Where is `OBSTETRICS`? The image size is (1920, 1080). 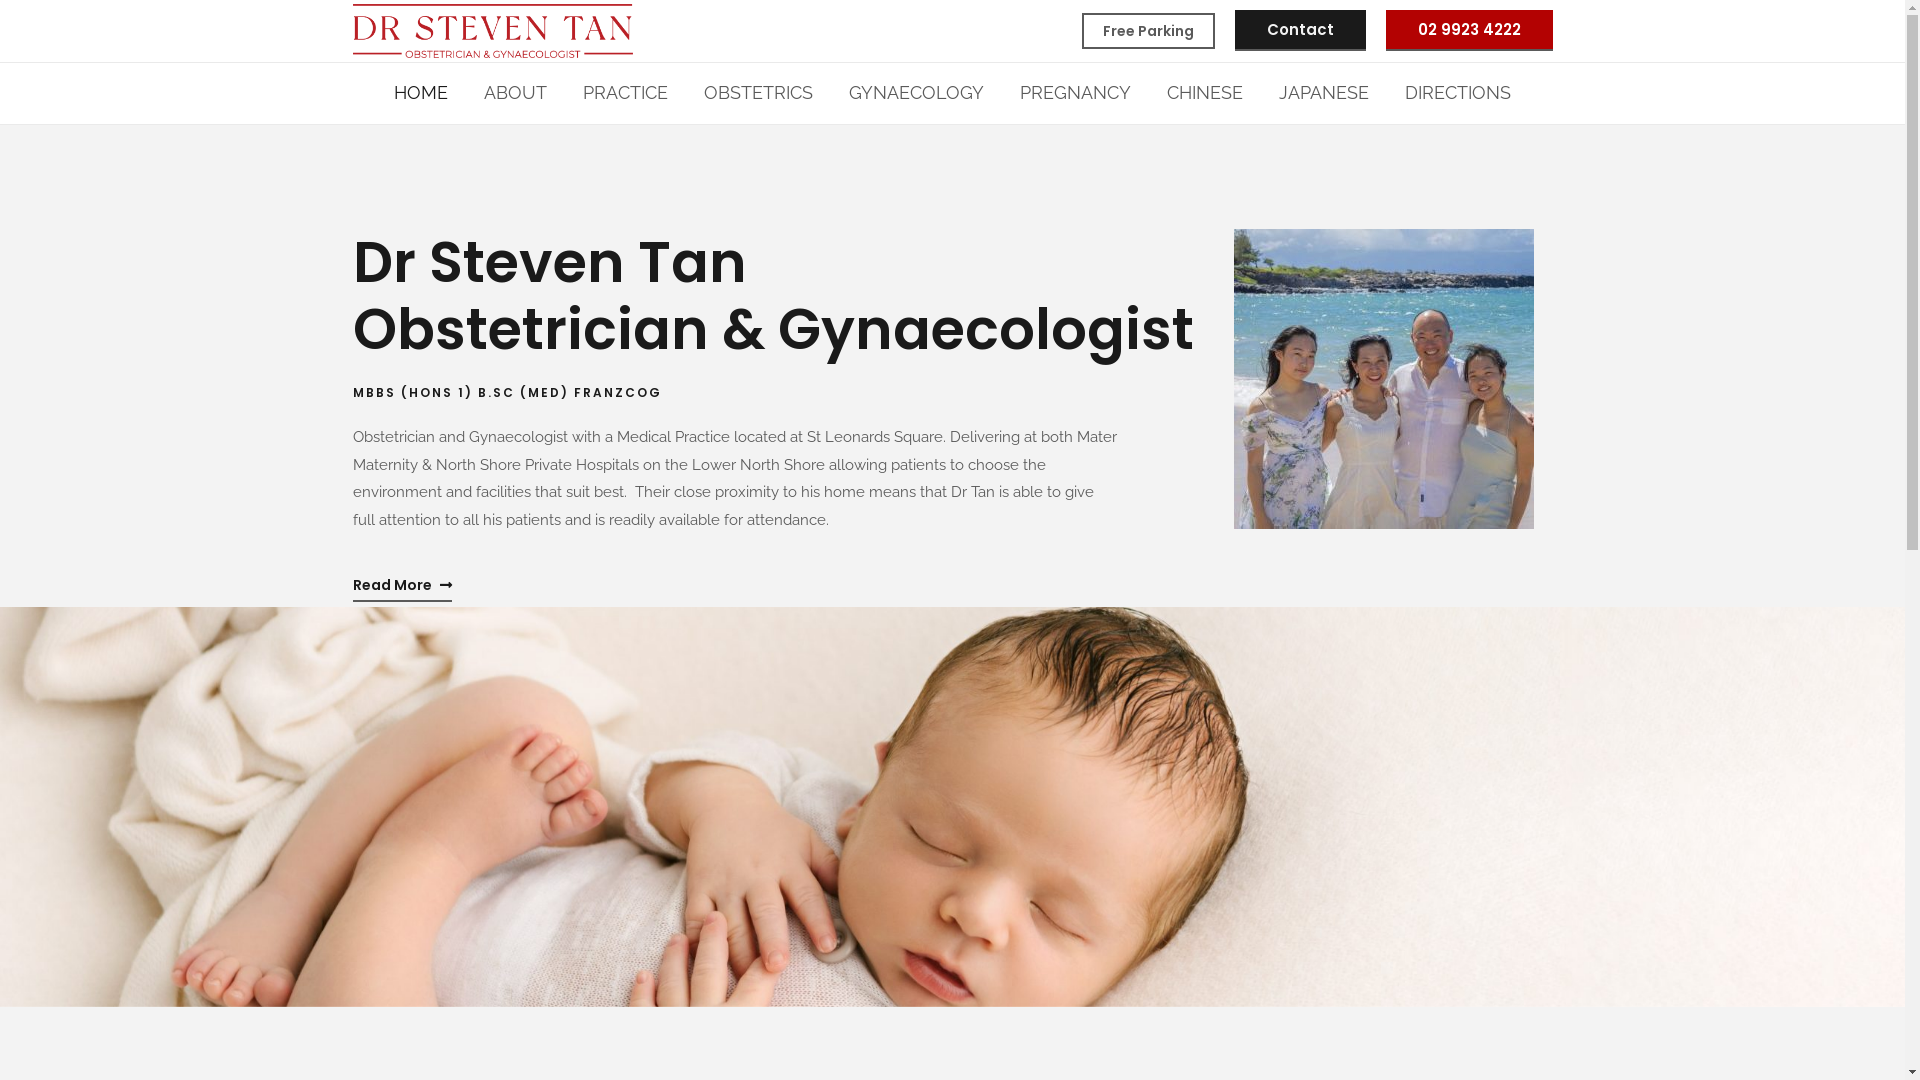 OBSTETRICS is located at coordinates (758, 92).